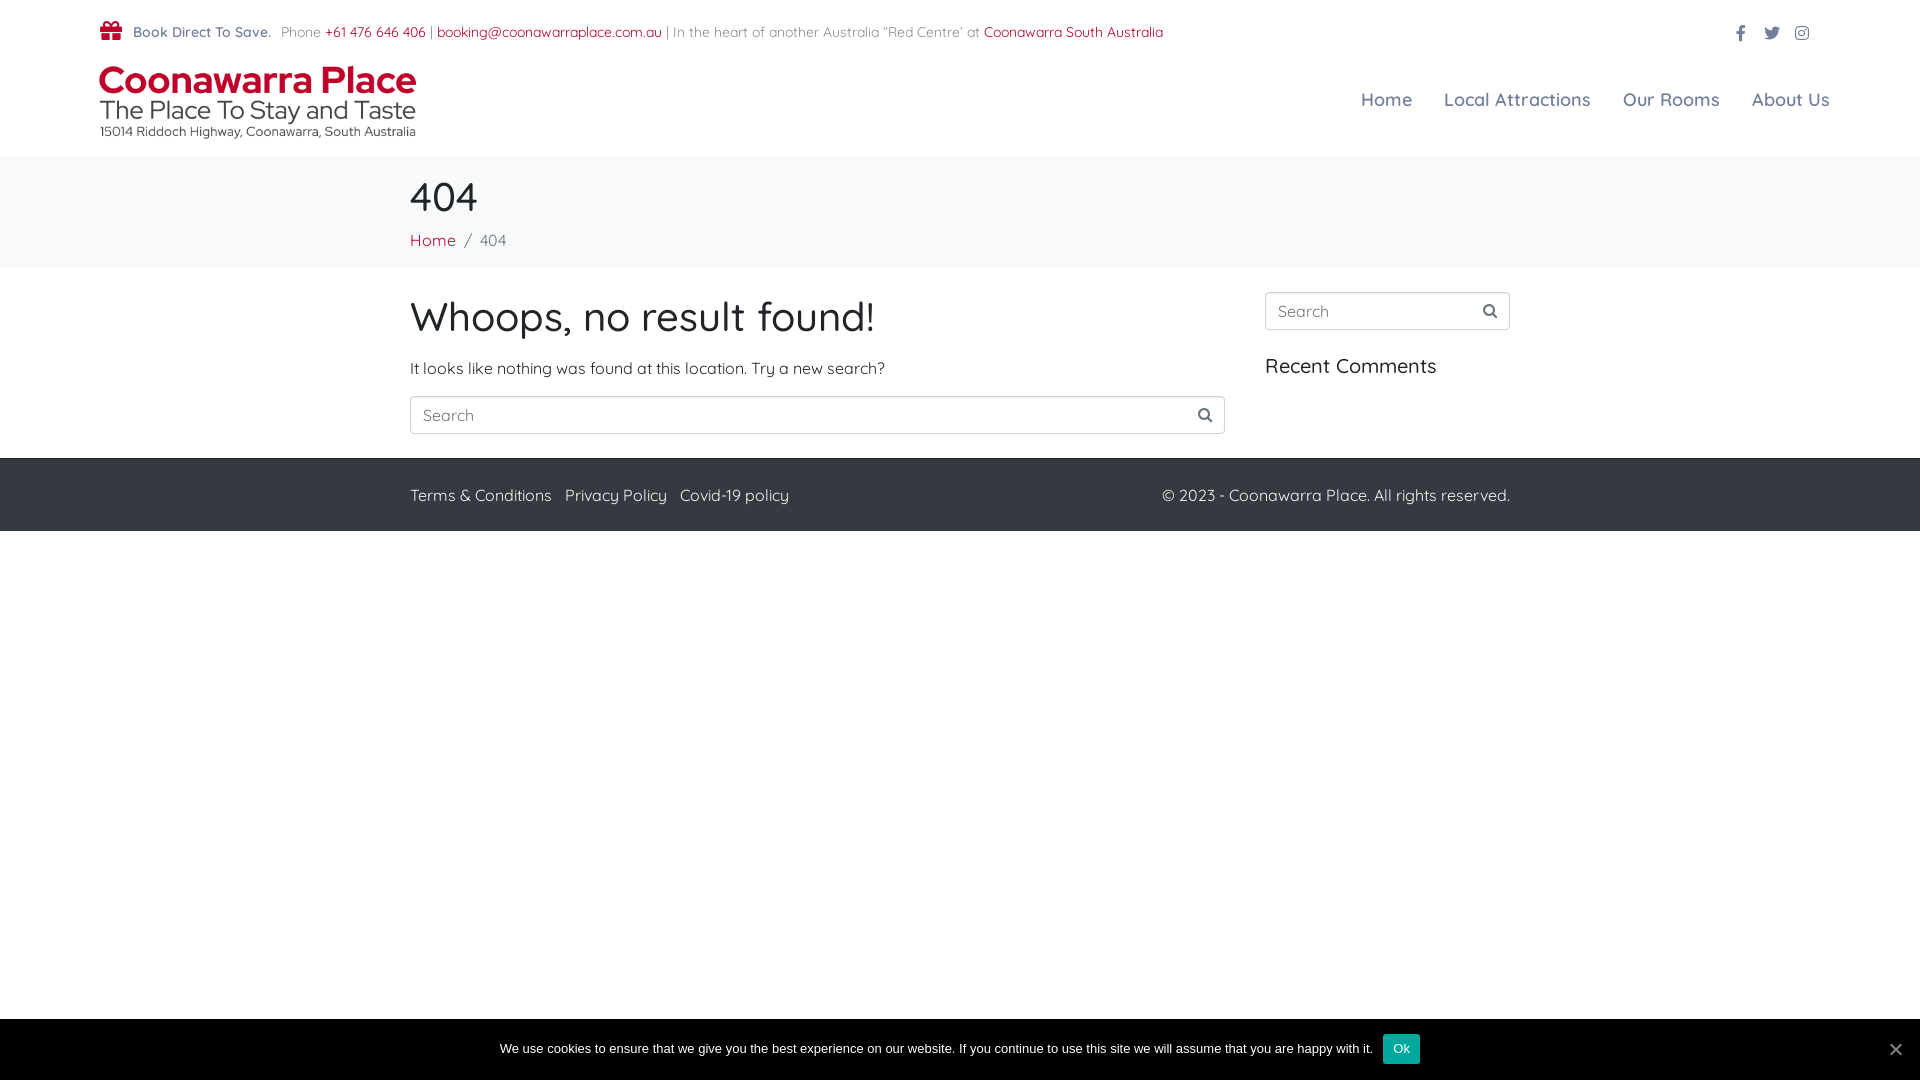 This screenshot has height=1080, width=1920. I want to click on booking@coonawarraplace.com.au, so click(548, 32).